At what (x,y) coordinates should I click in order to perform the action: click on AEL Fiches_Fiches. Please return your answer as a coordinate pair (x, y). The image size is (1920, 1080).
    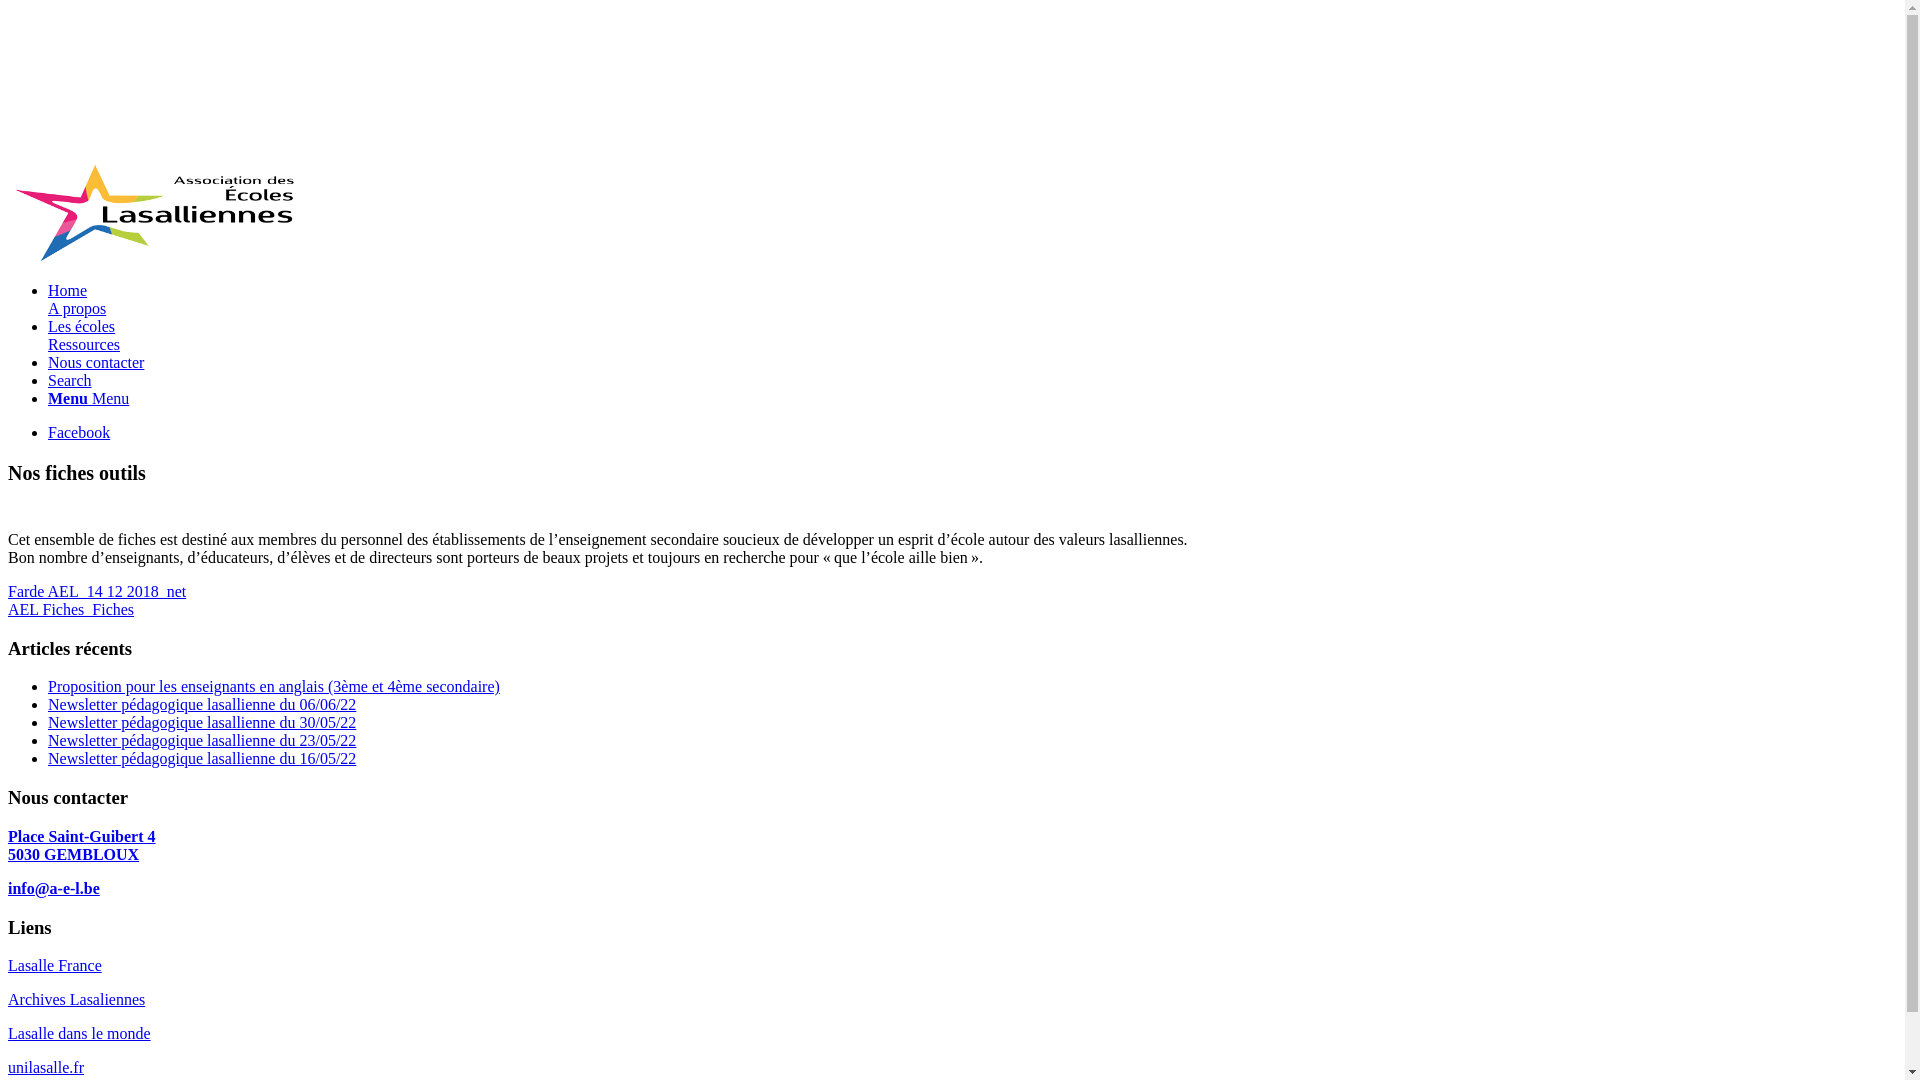
    Looking at the image, I should click on (71, 610).